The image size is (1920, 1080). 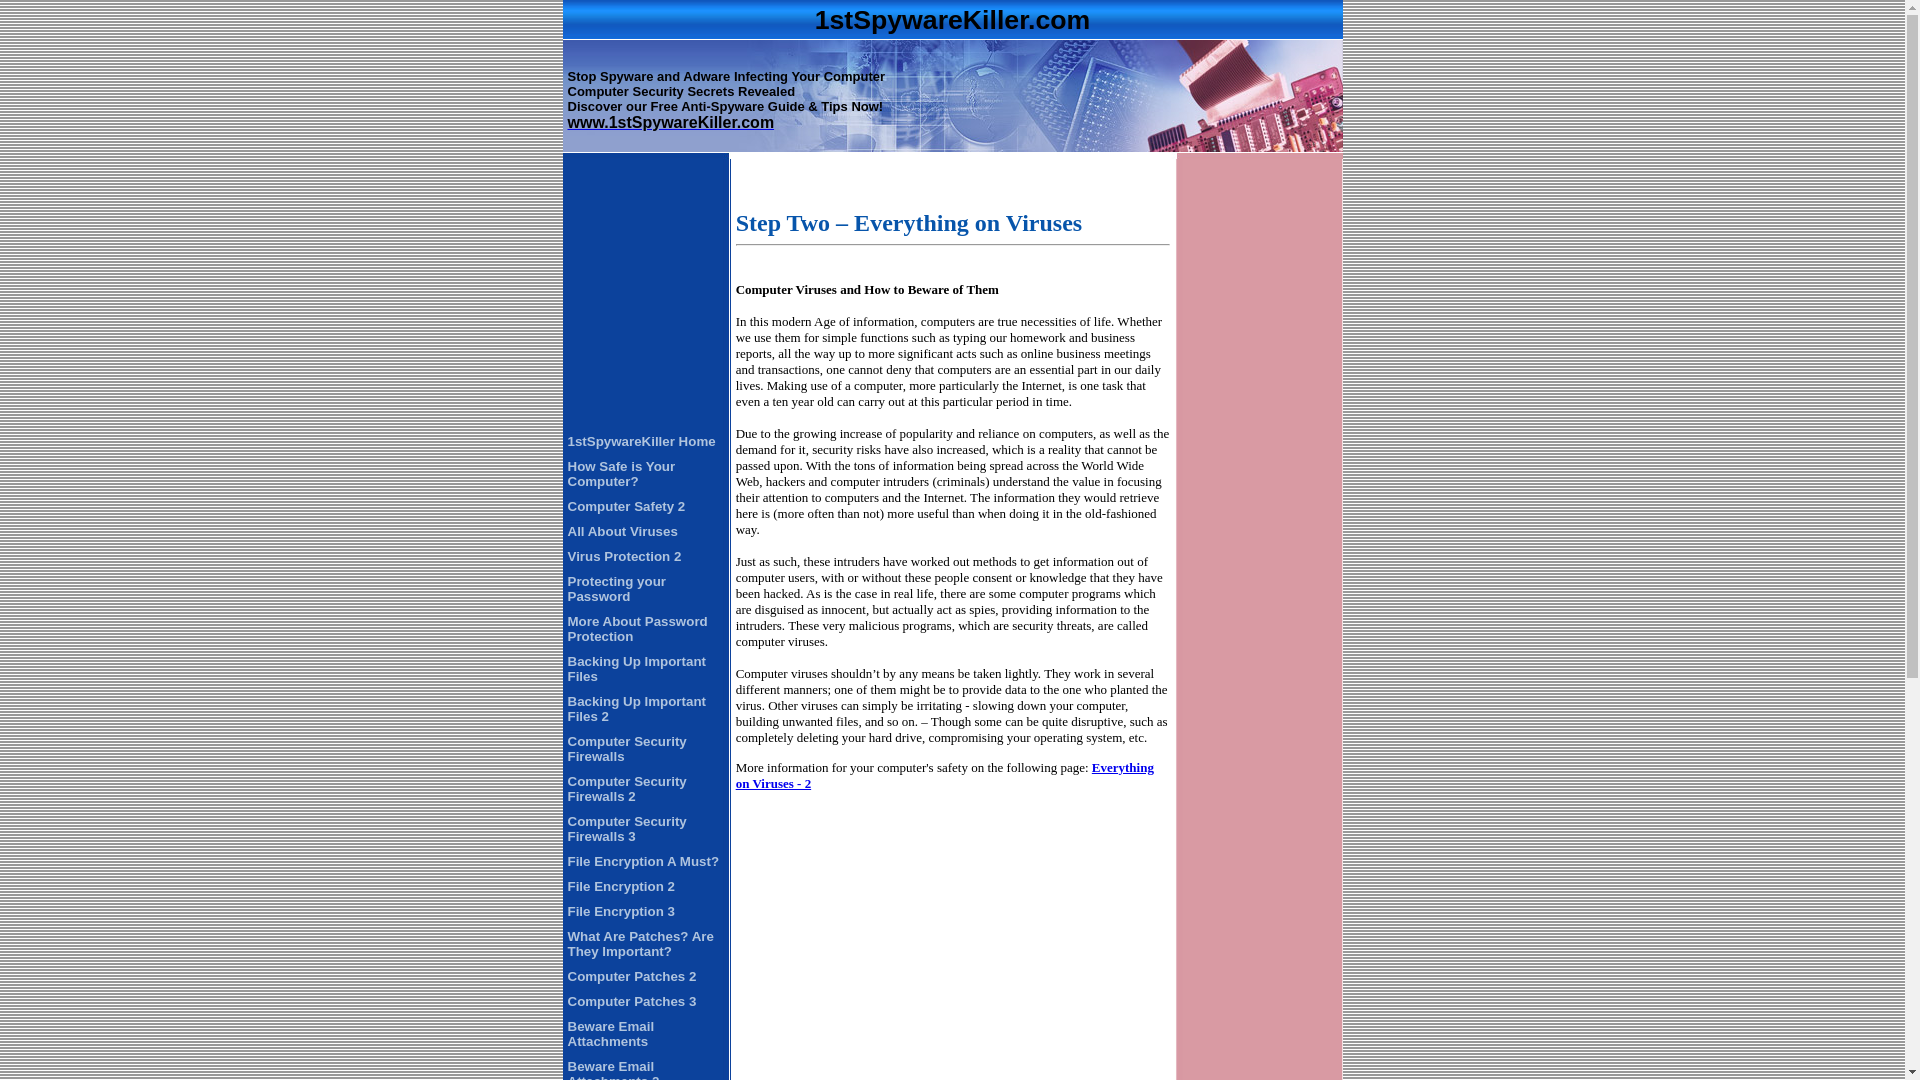 What do you see at coordinates (637, 669) in the screenshot?
I see `Backing Up Important Files` at bounding box center [637, 669].